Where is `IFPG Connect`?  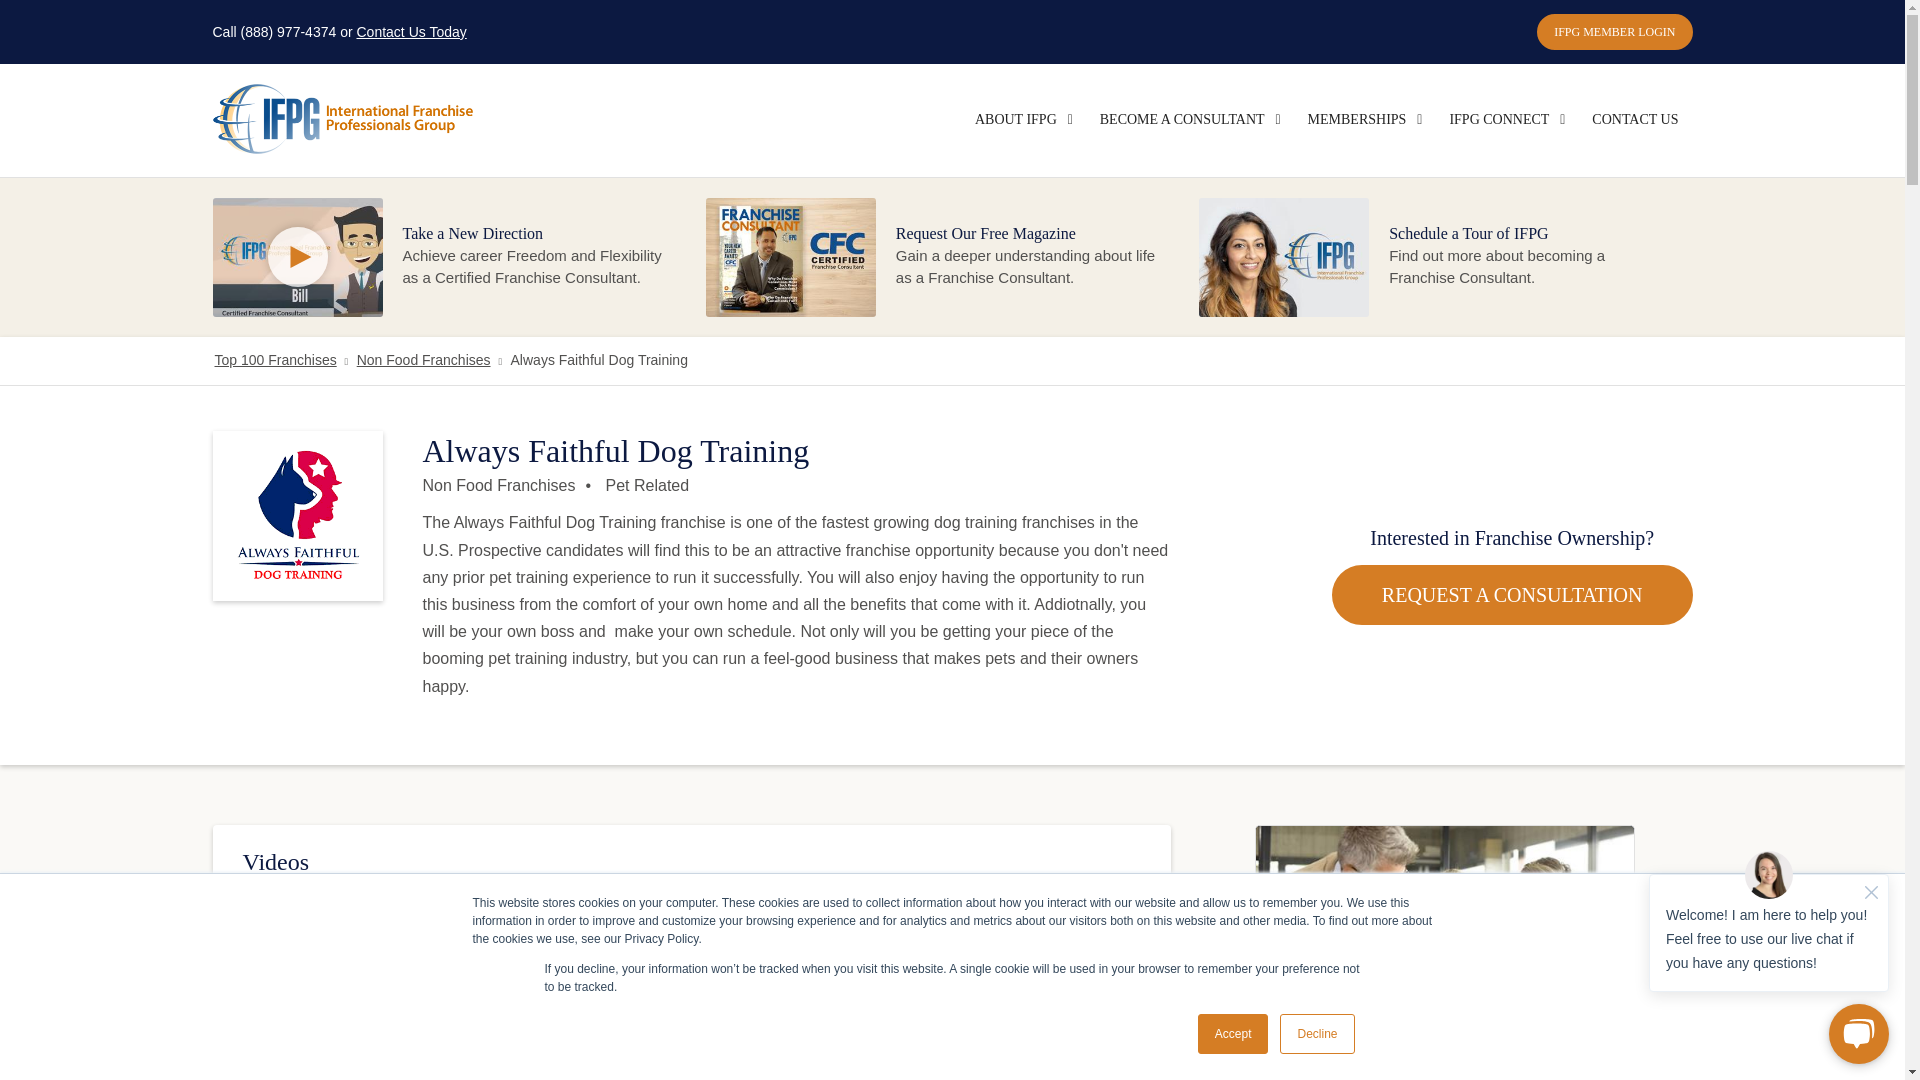
IFPG Connect is located at coordinates (1498, 120).